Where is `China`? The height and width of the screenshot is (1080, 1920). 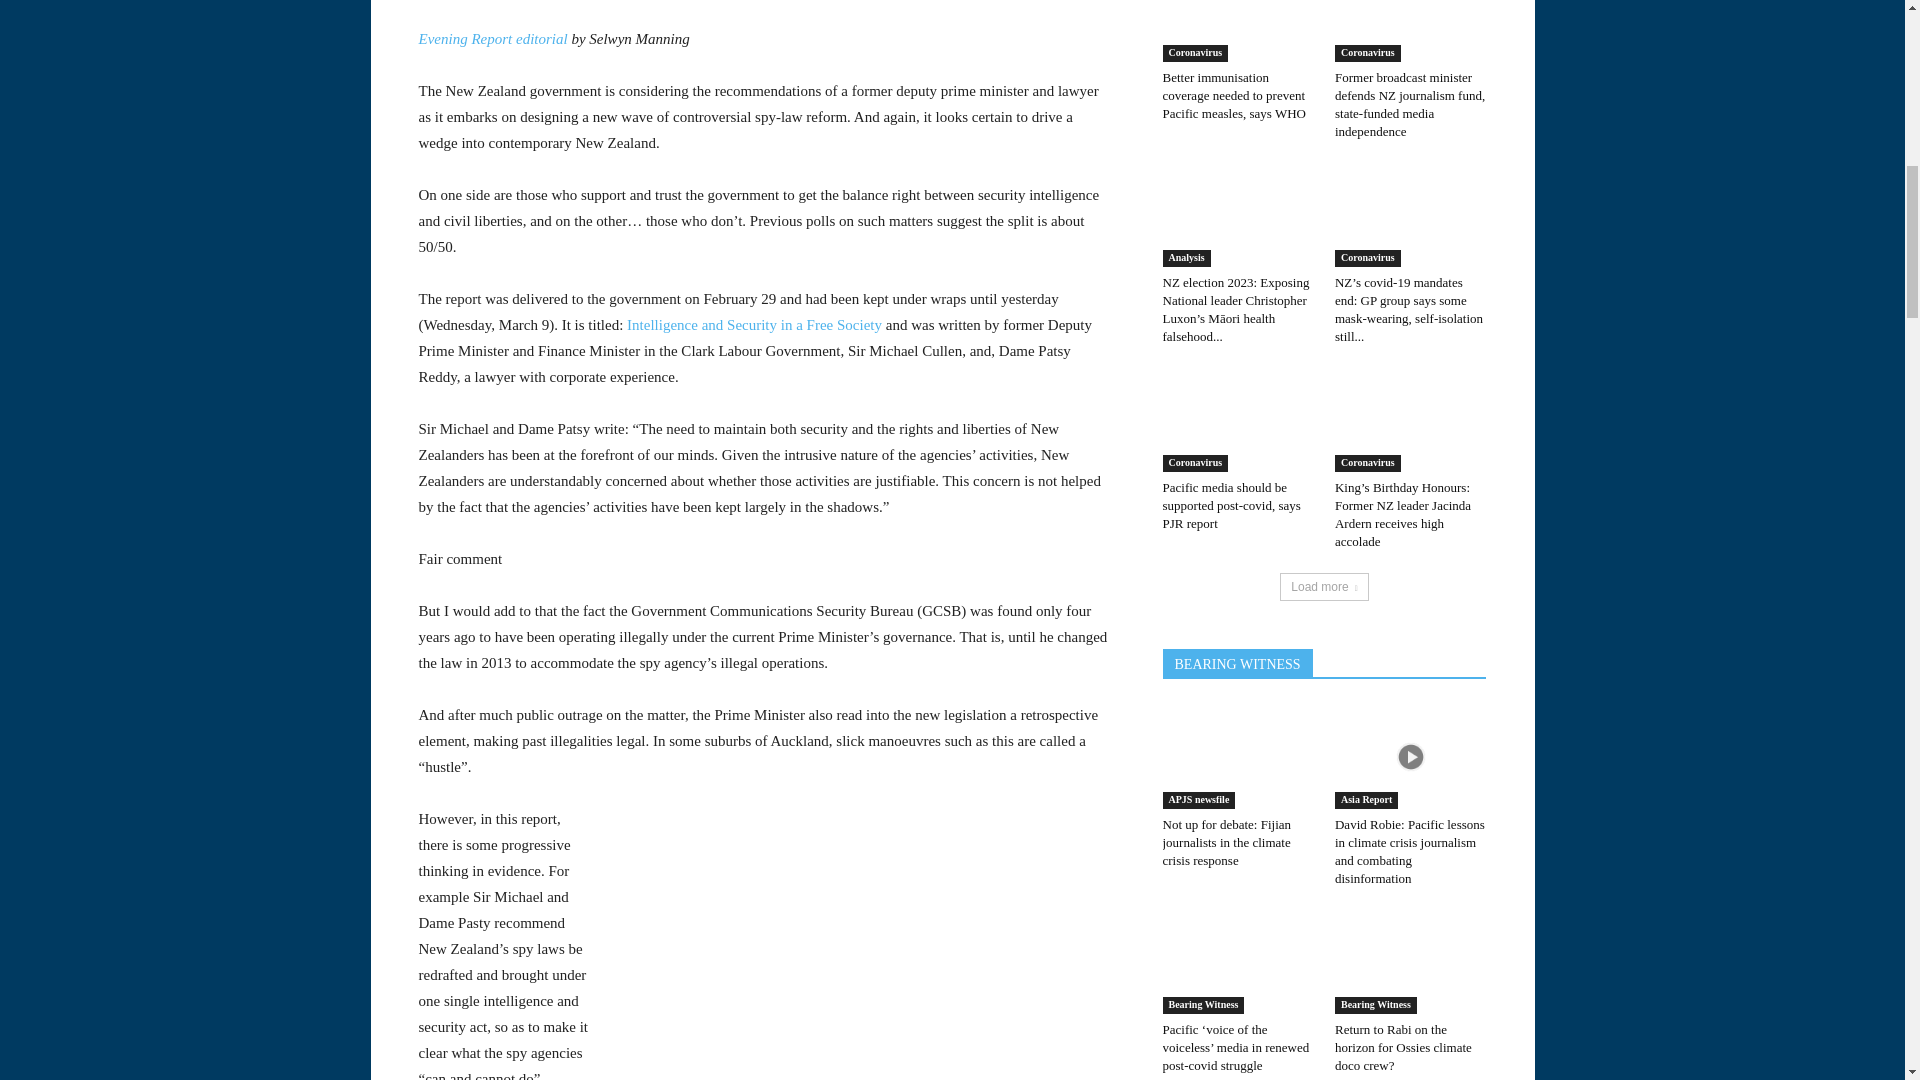 China is located at coordinates (185, 312).